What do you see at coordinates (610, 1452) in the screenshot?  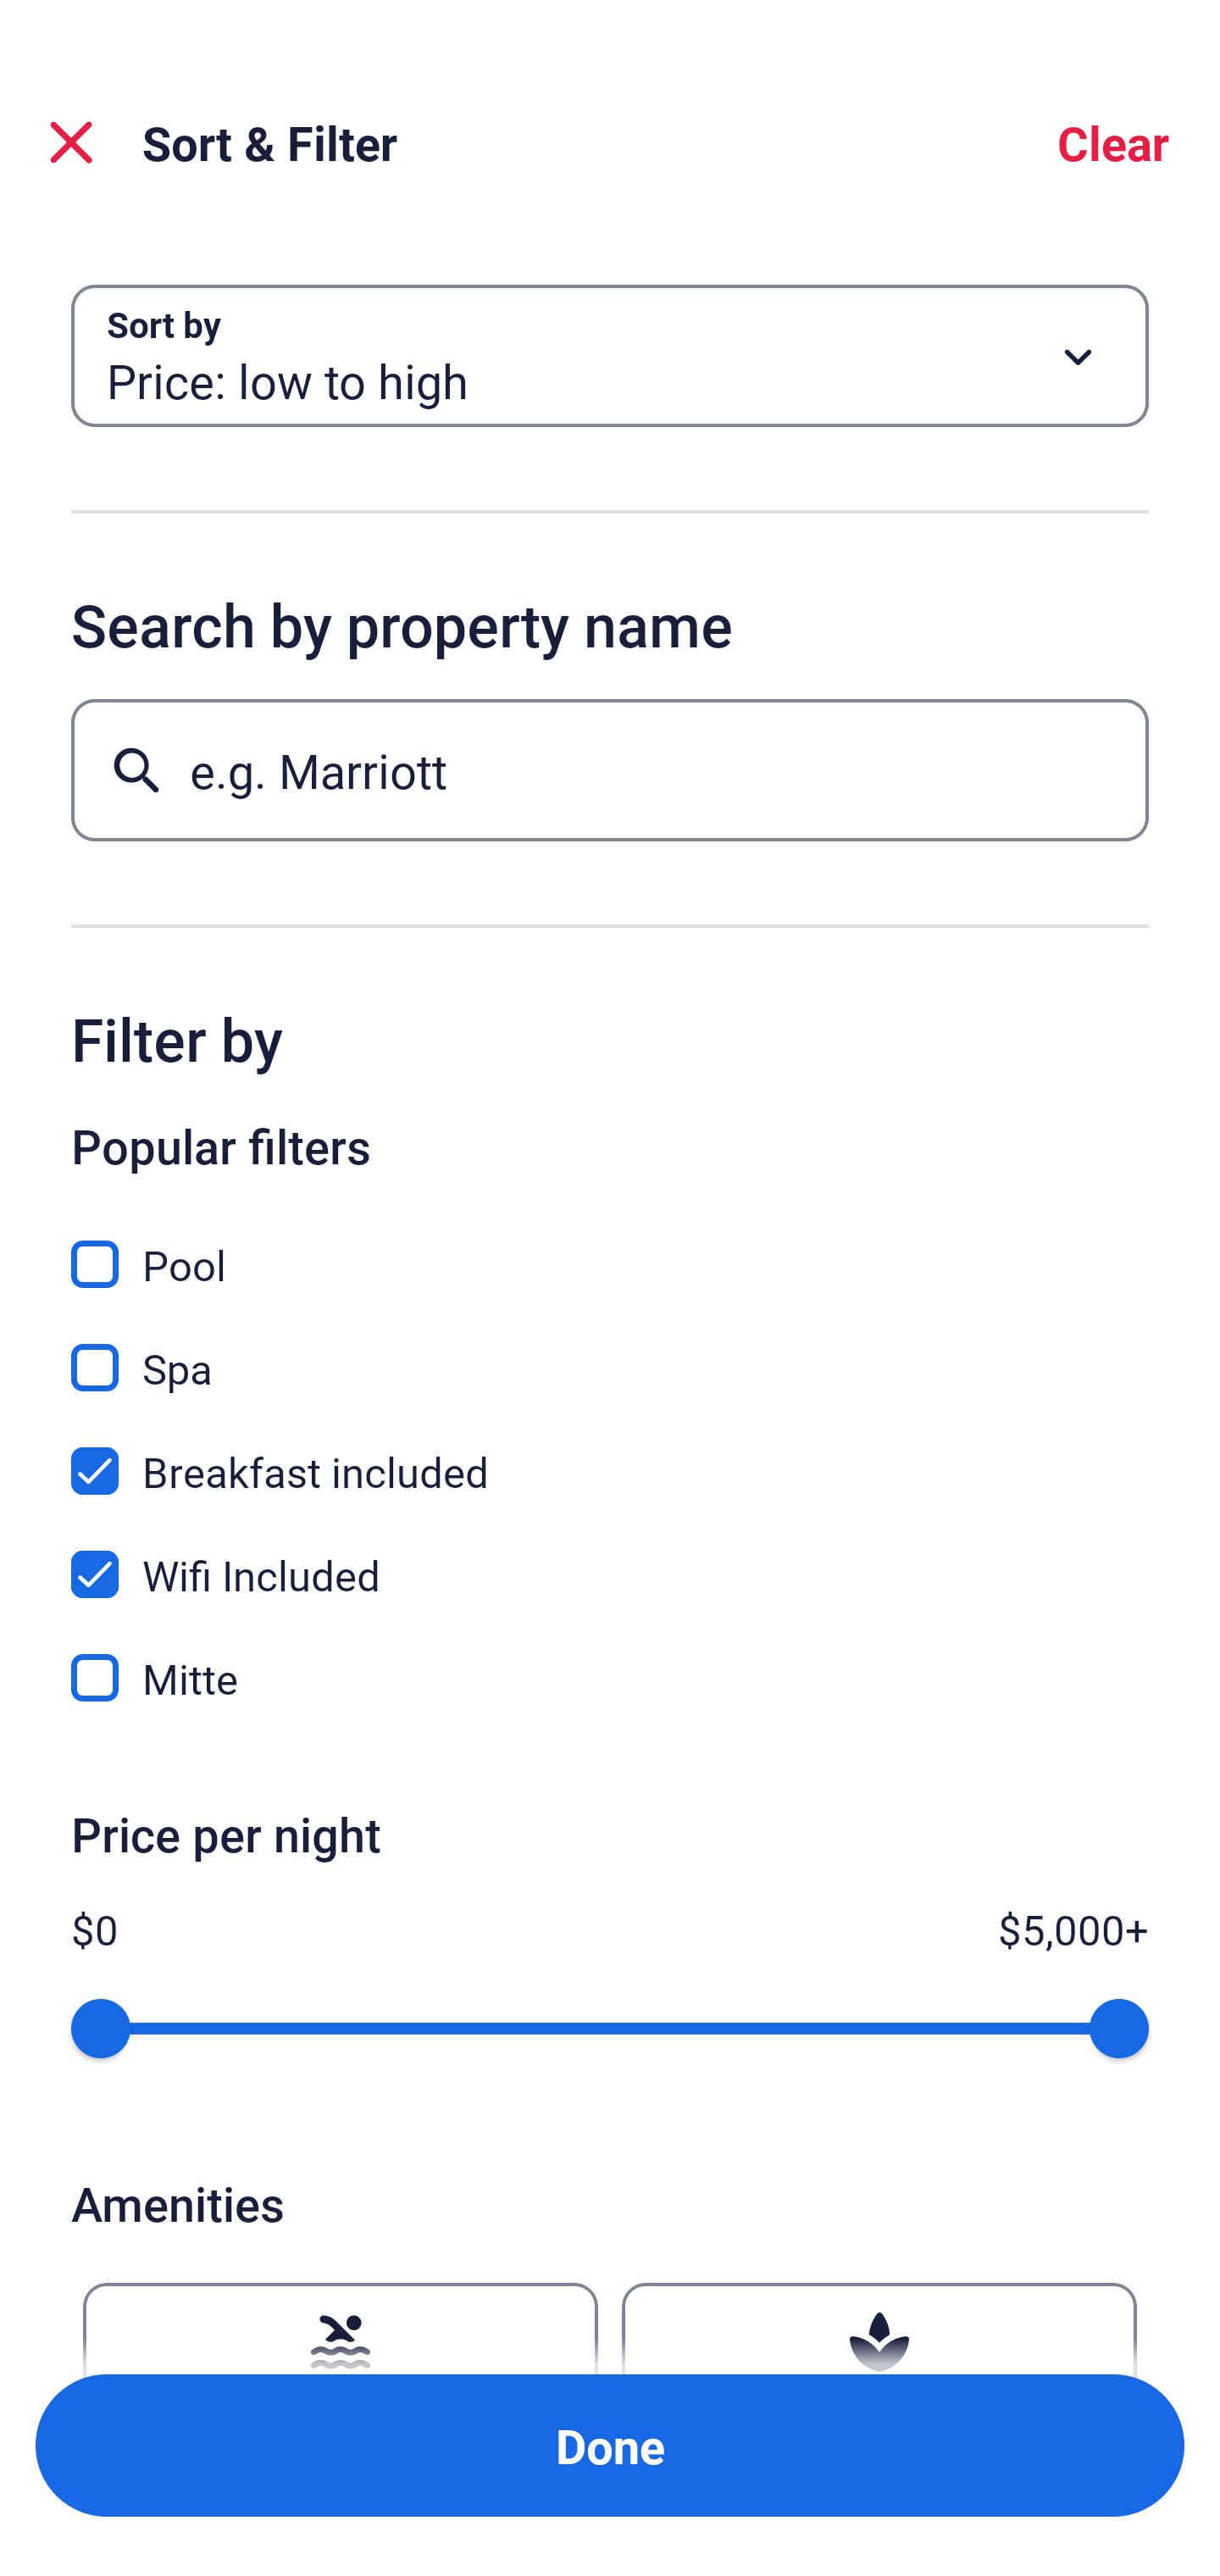 I see `Breakfast included, Breakfast included` at bounding box center [610, 1452].